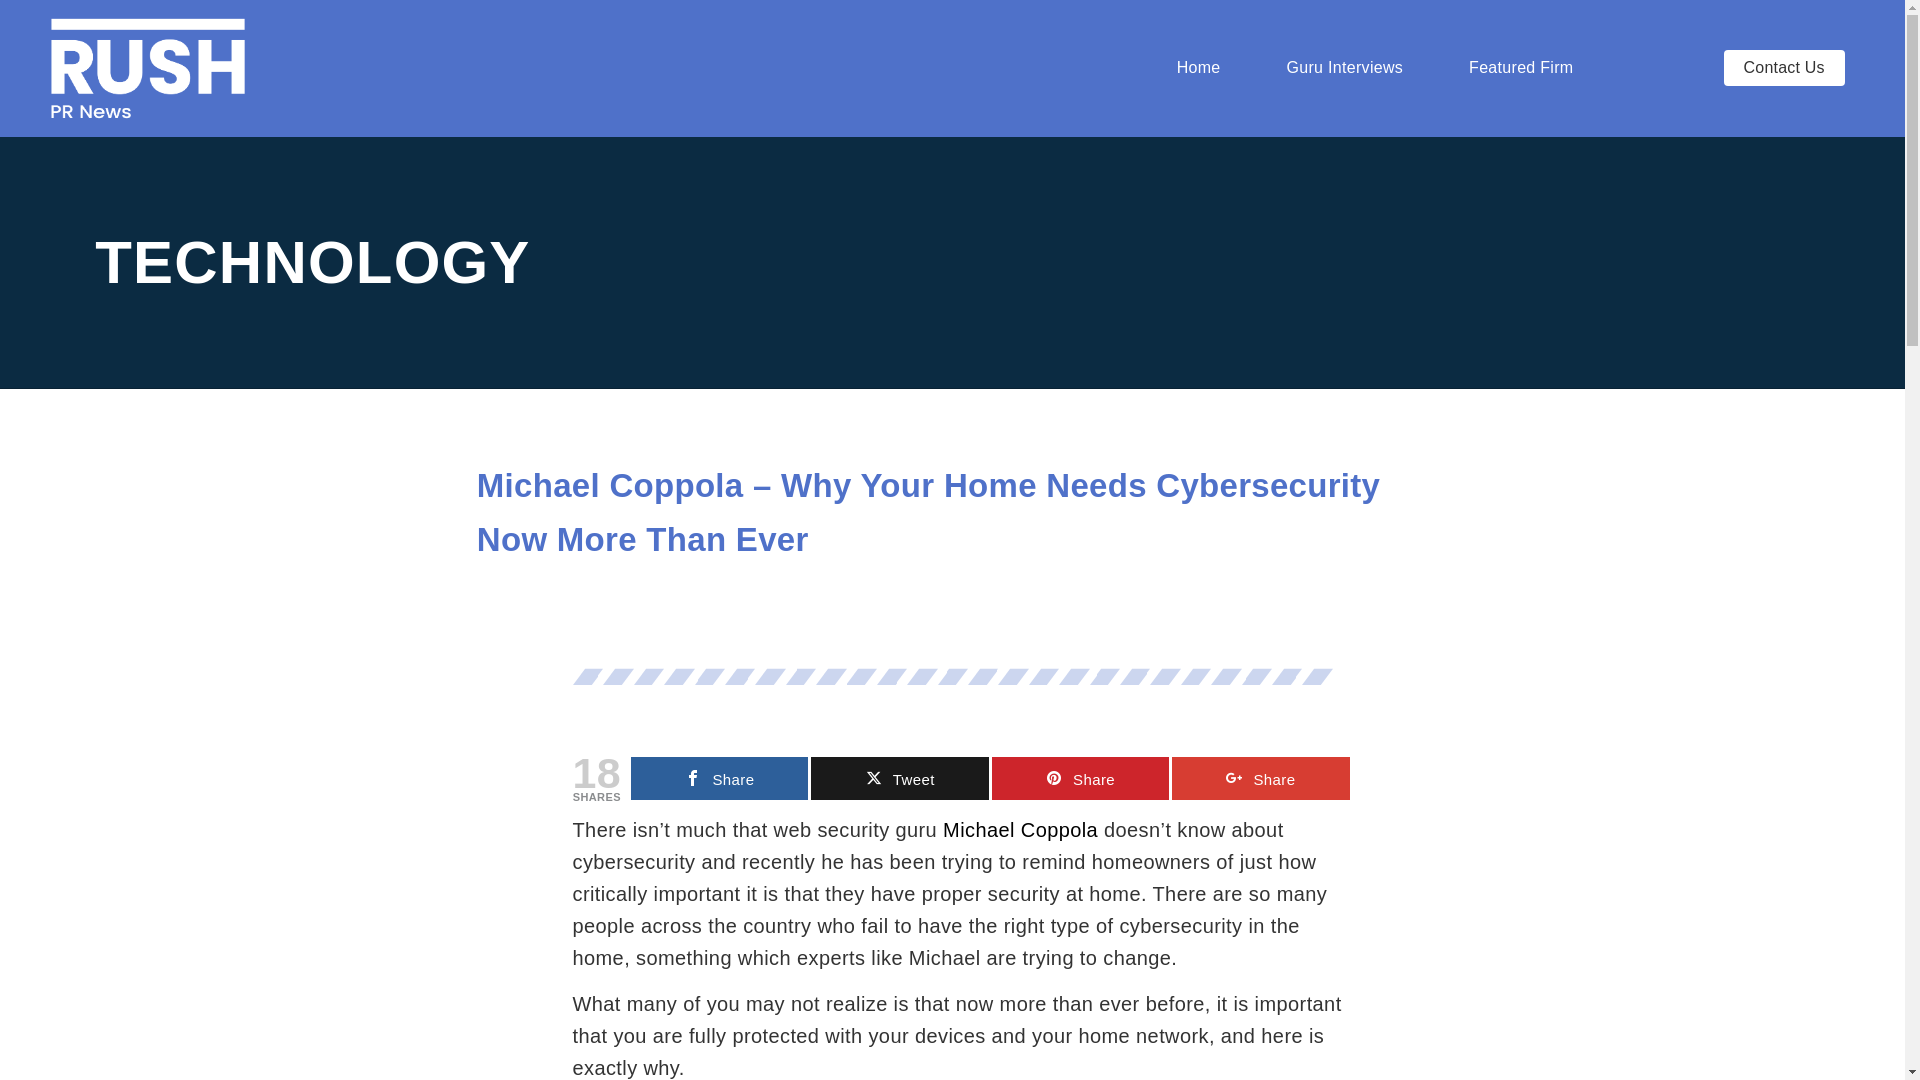 This screenshot has height=1080, width=1920. I want to click on Share, so click(1080, 778).